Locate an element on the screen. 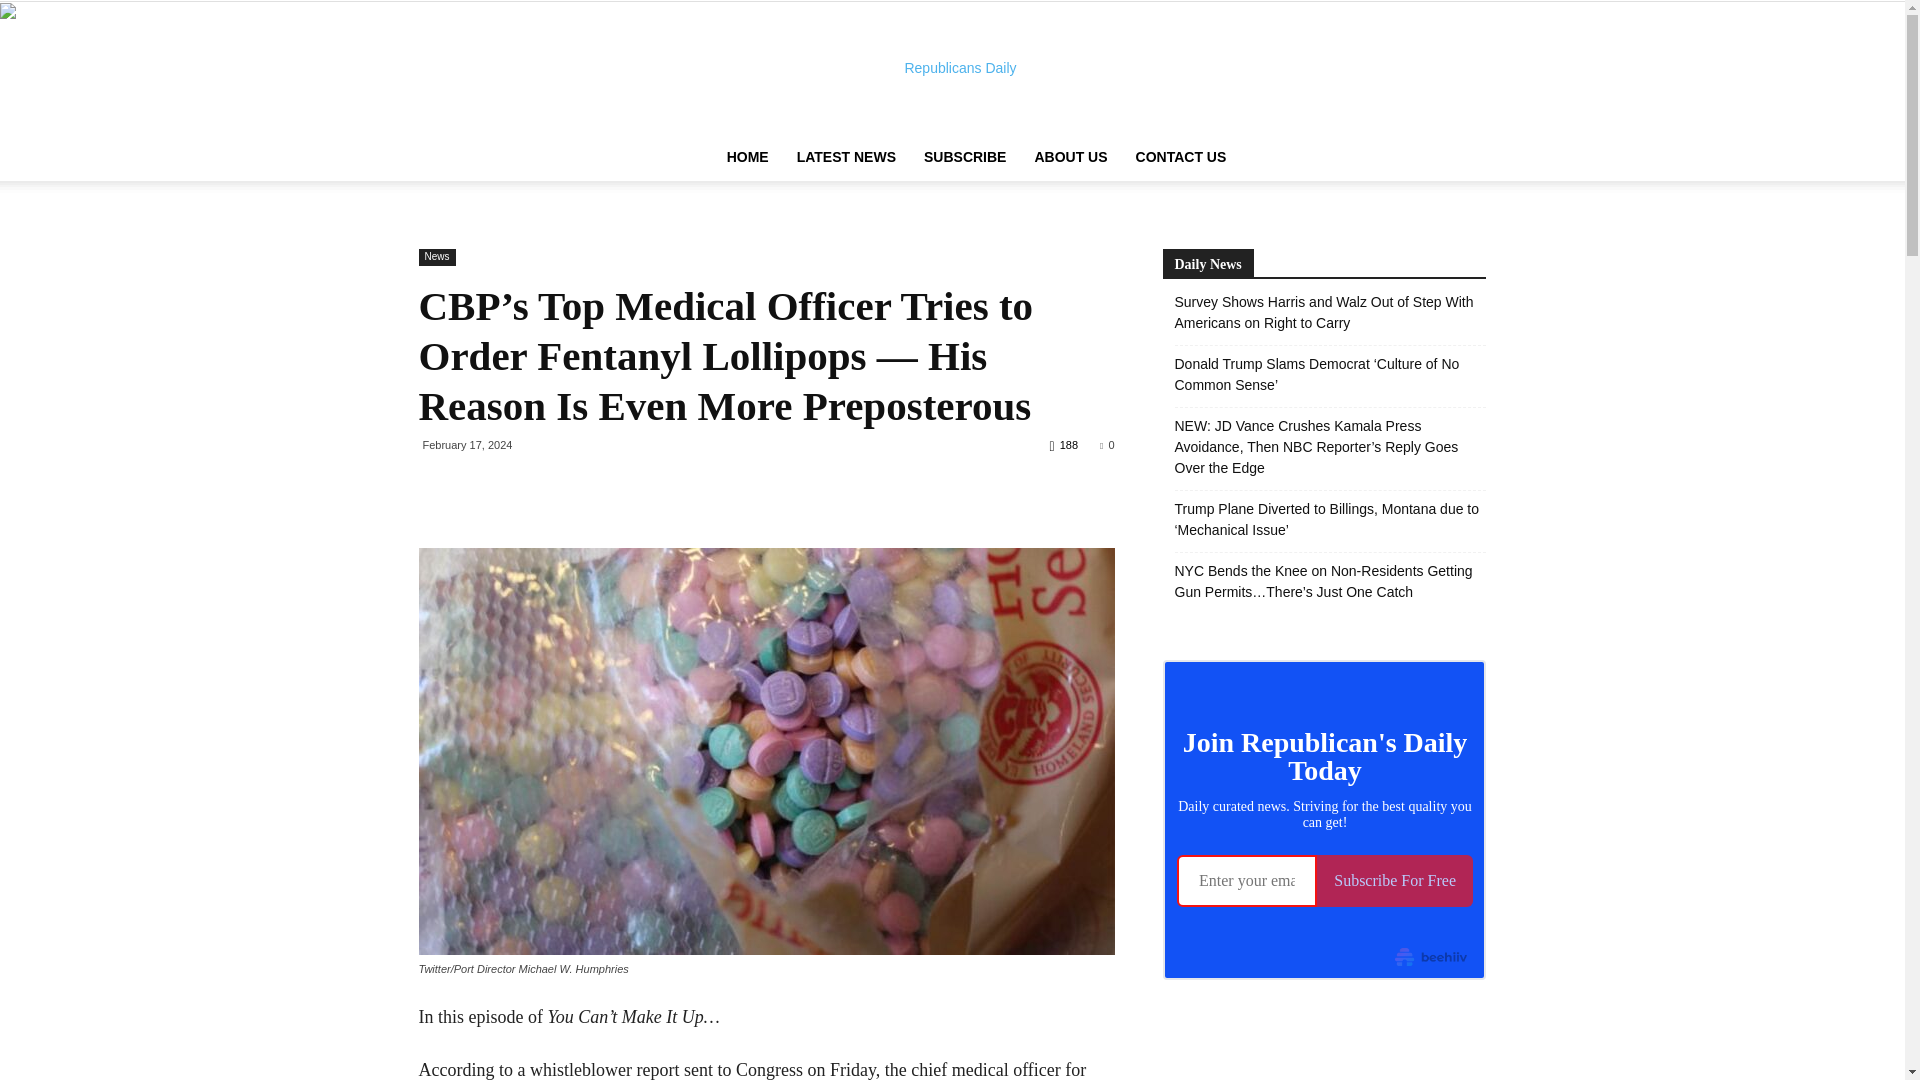 This screenshot has width=1920, height=1080. CONTACT US is located at coordinates (1180, 156).